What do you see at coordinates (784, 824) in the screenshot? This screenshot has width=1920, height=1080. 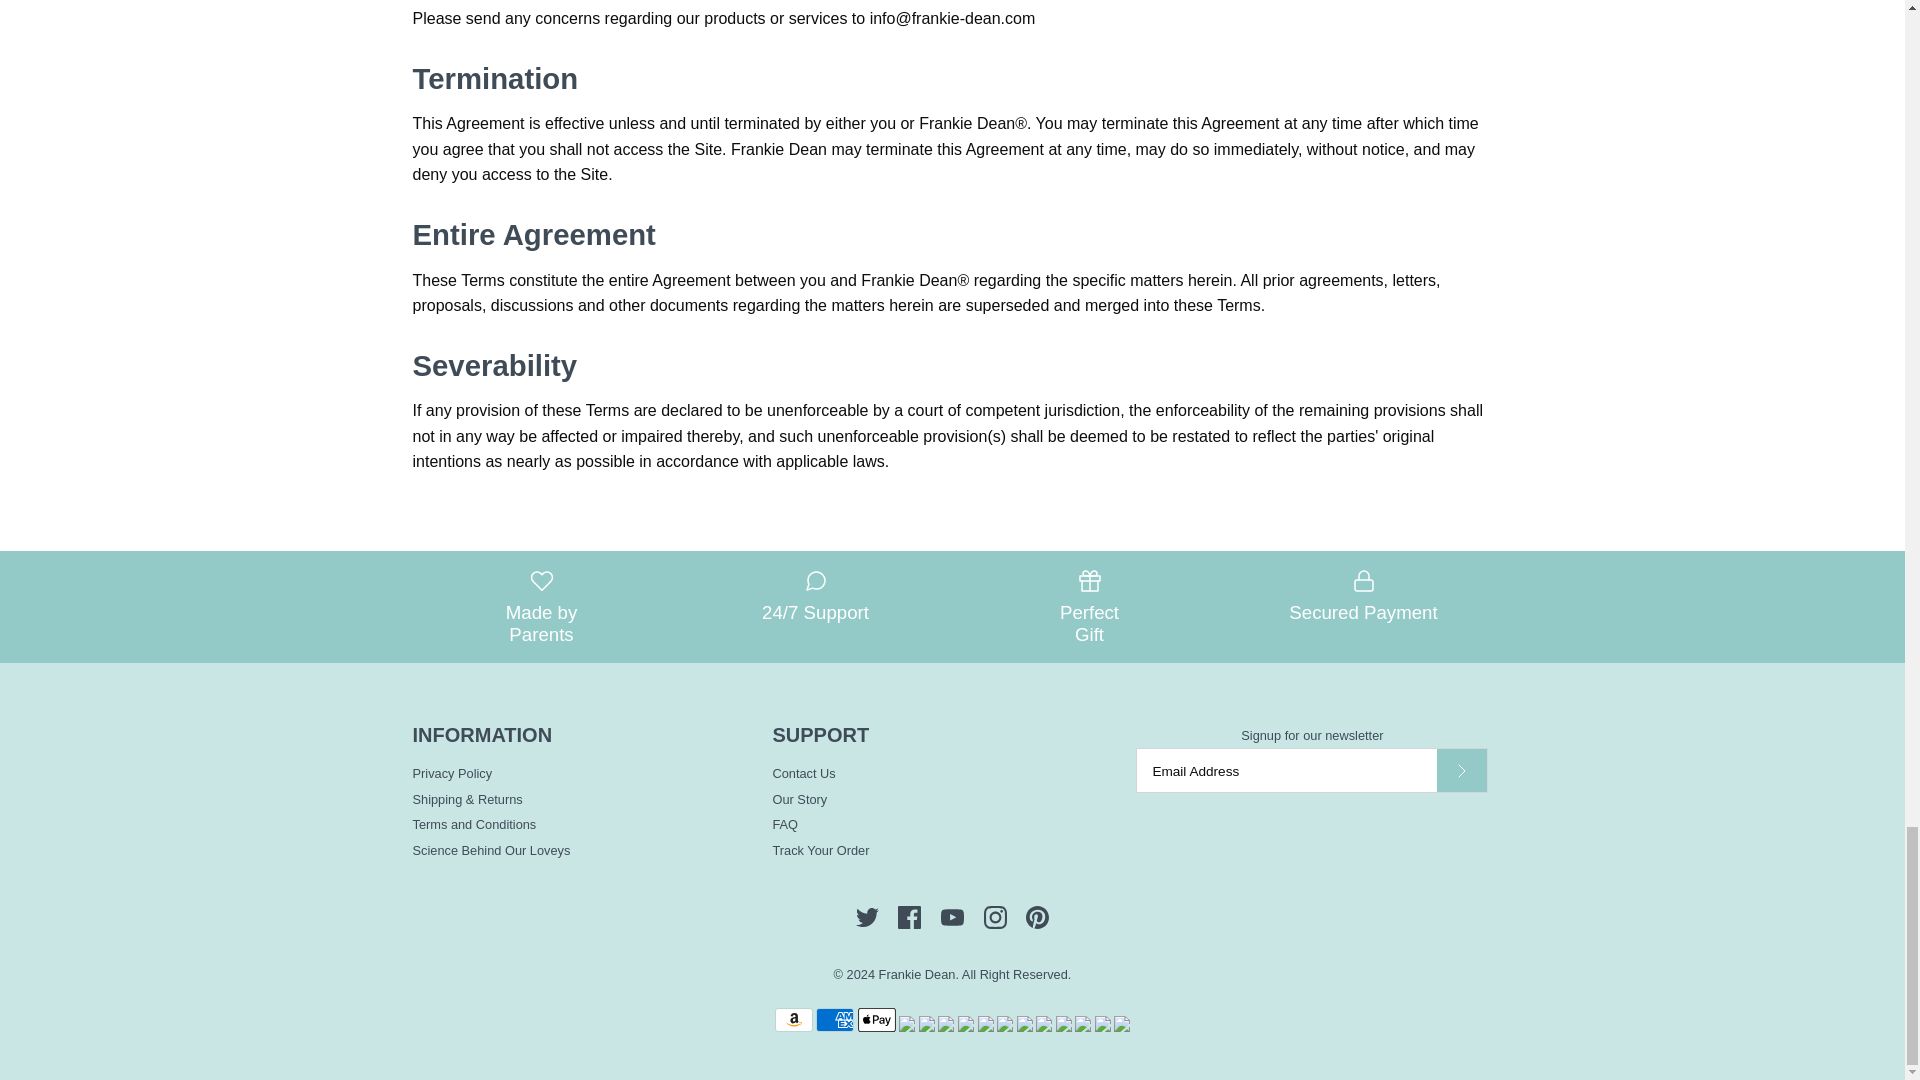 I see `FAQ` at bounding box center [784, 824].